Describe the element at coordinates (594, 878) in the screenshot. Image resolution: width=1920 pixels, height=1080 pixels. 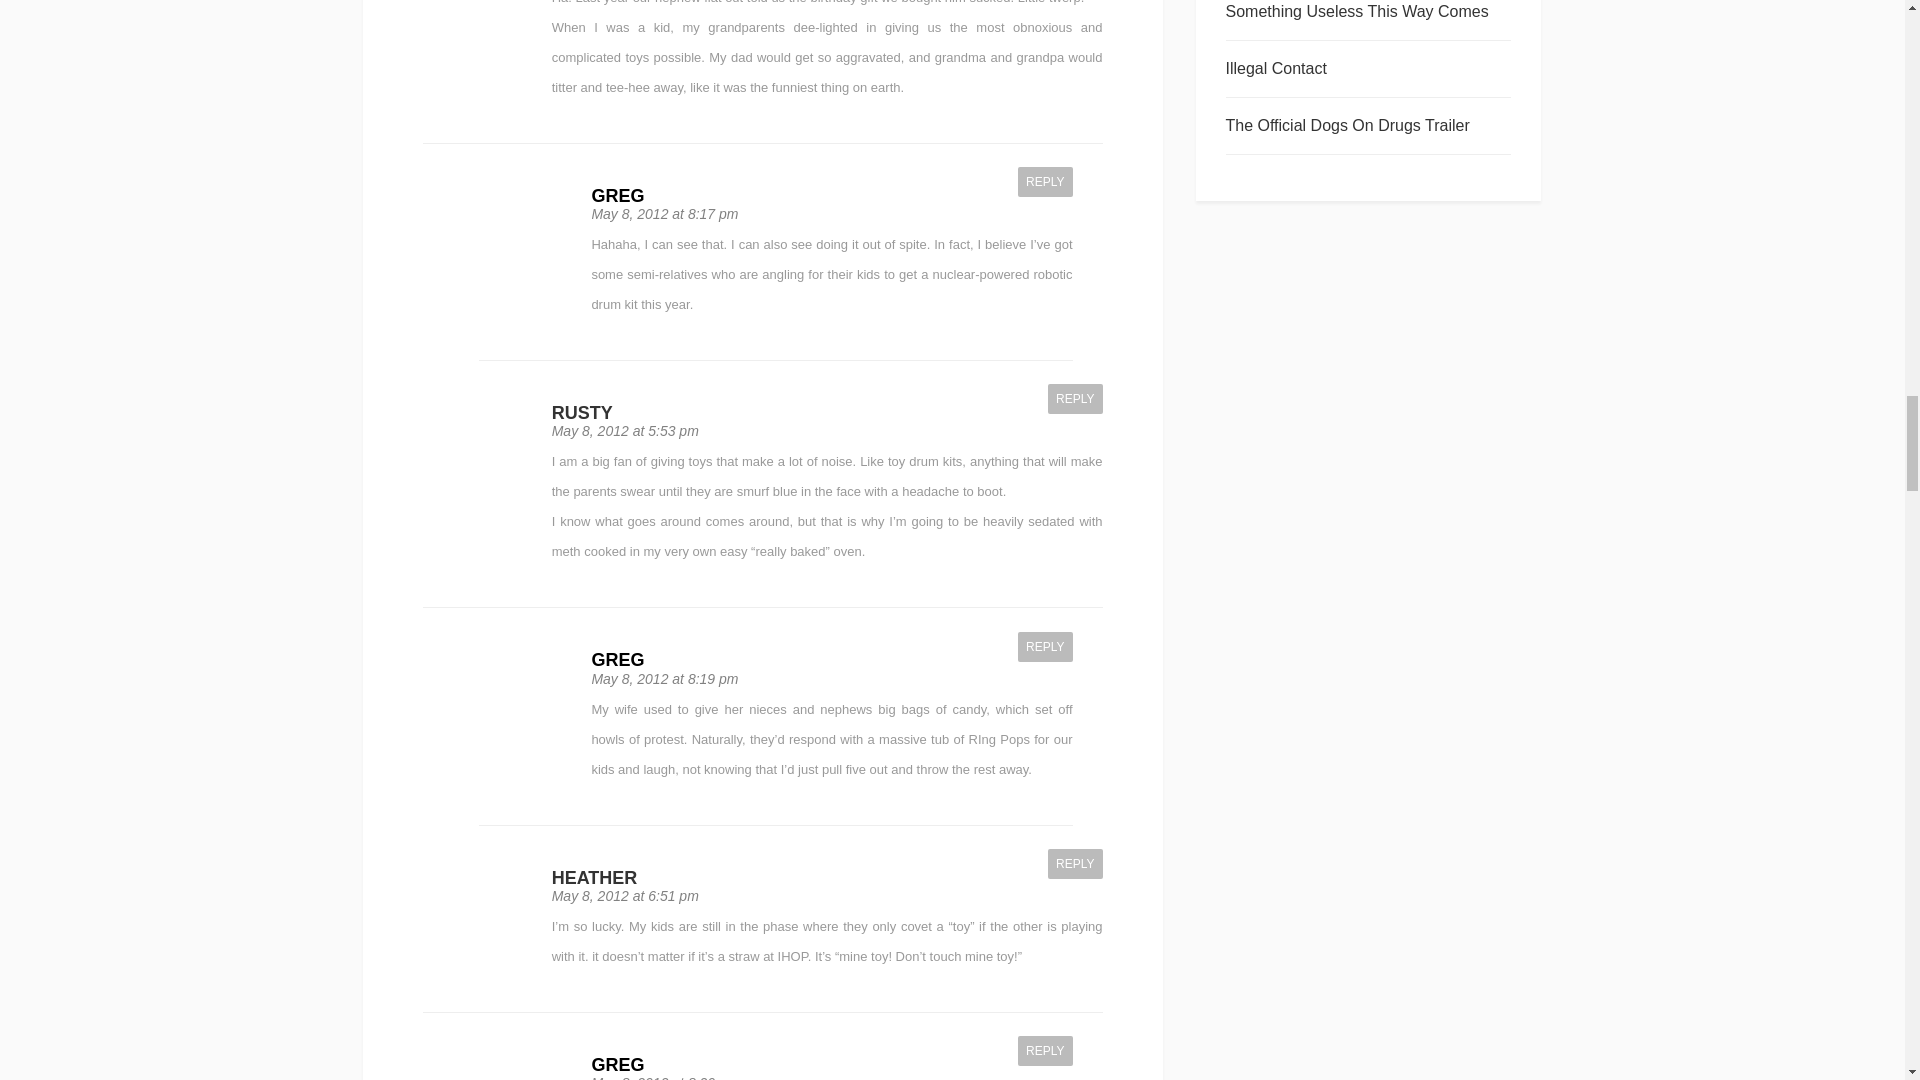
I see `HEATHER` at that location.